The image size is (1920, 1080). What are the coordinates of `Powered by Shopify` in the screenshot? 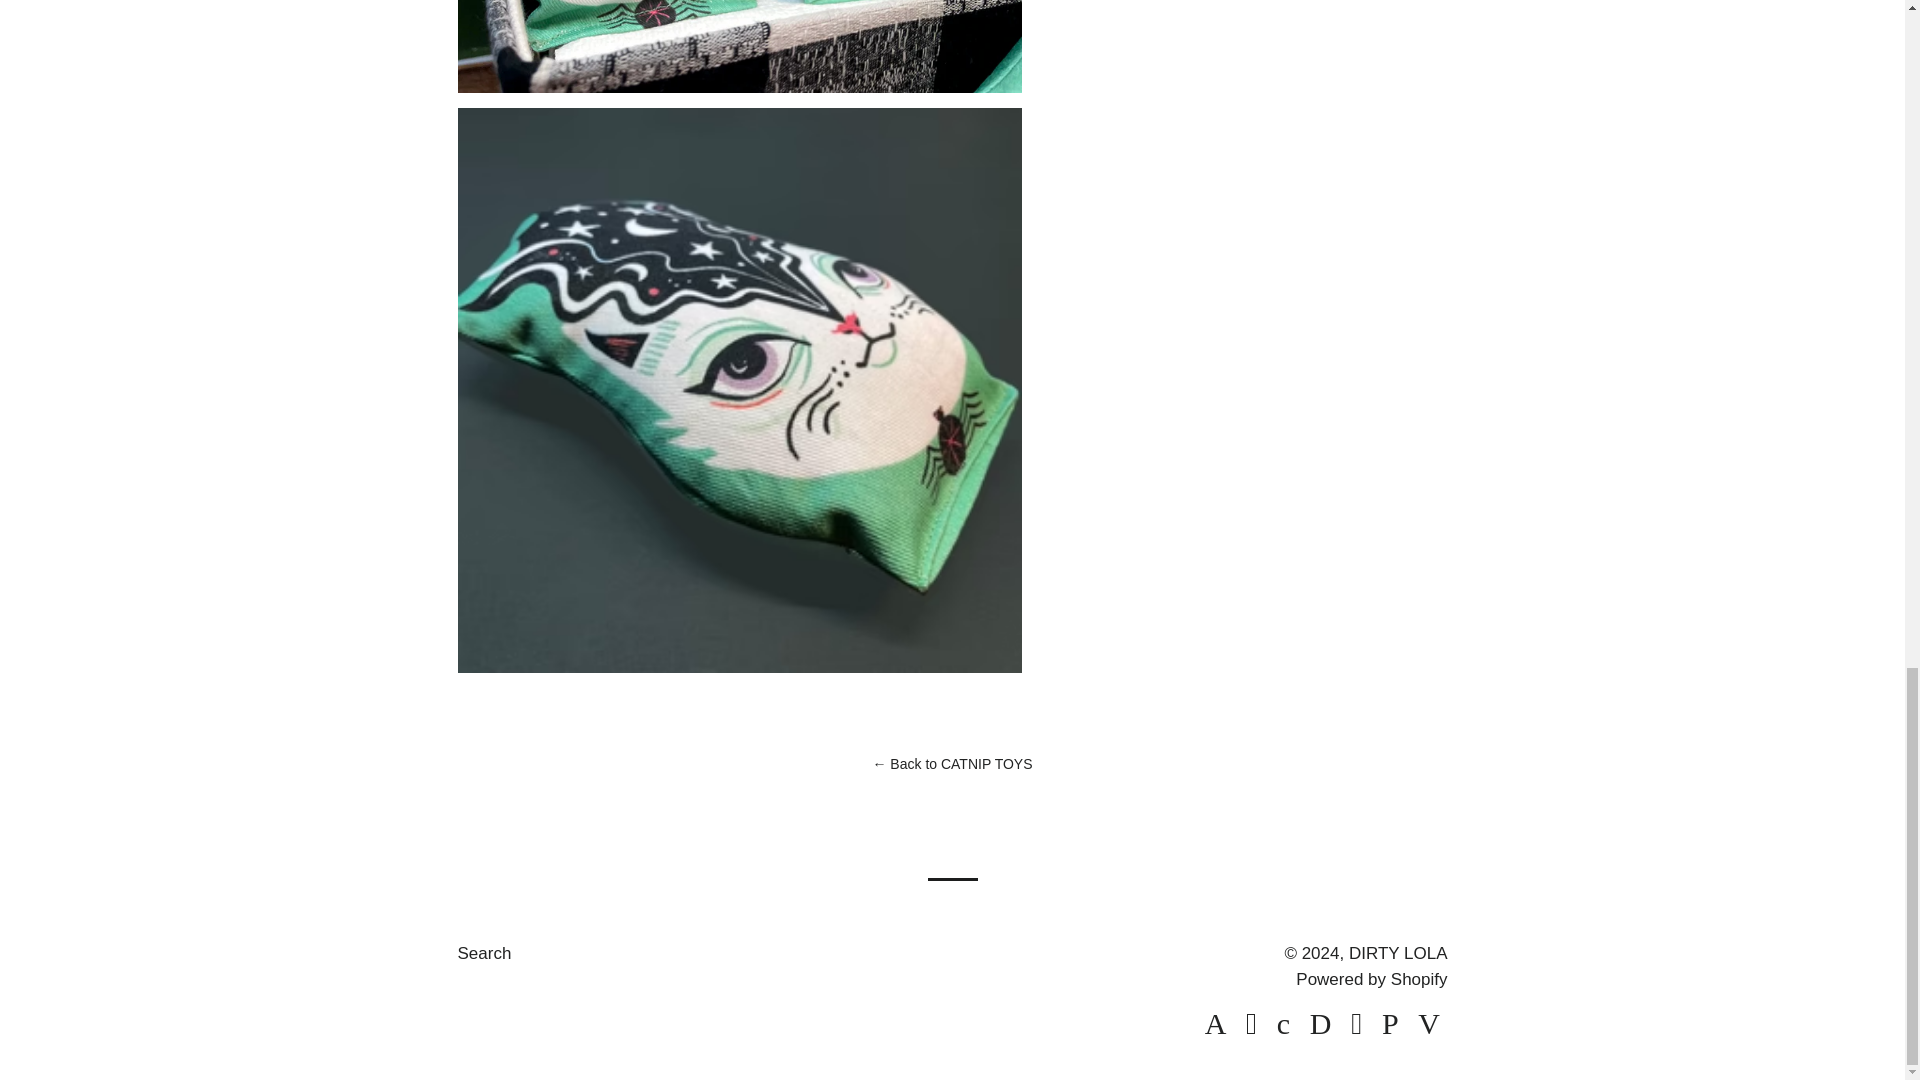 It's located at (1372, 979).